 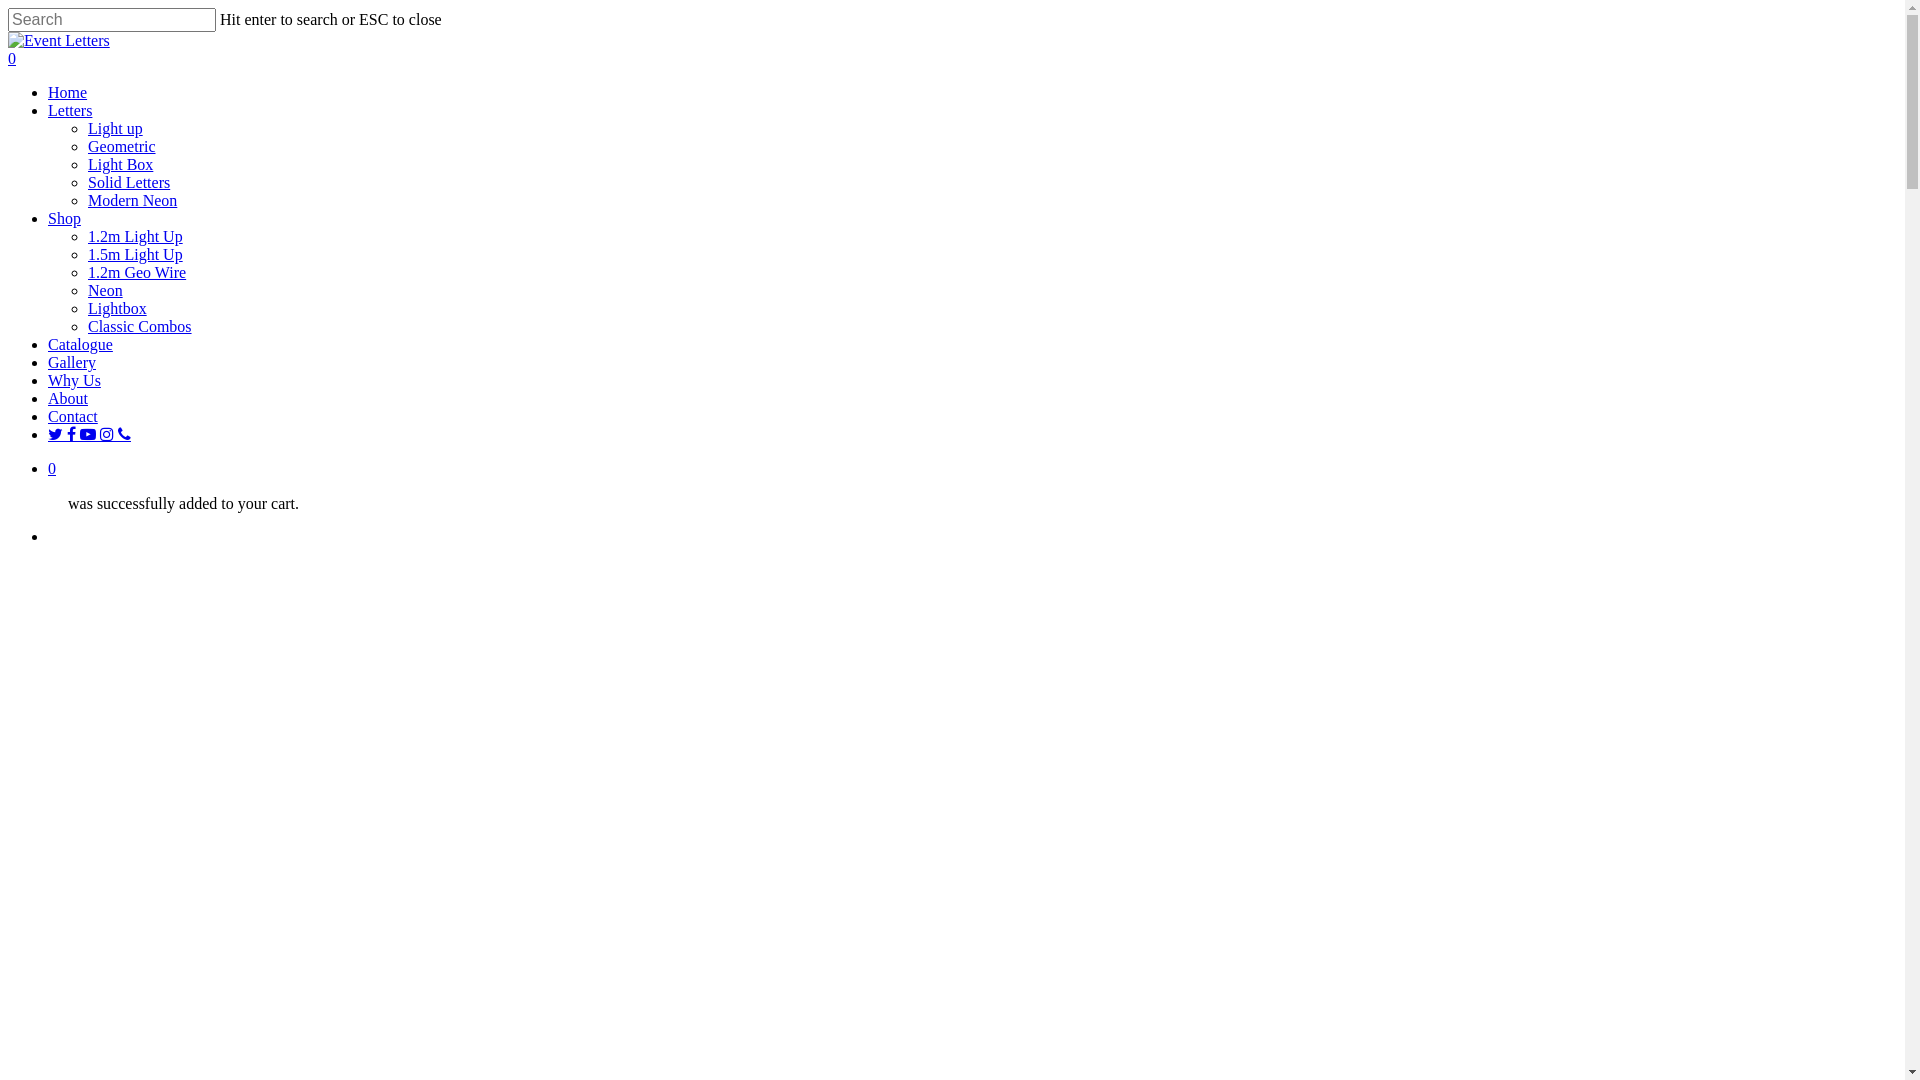 What do you see at coordinates (68, 92) in the screenshot?
I see `Home` at bounding box center [68, 92].